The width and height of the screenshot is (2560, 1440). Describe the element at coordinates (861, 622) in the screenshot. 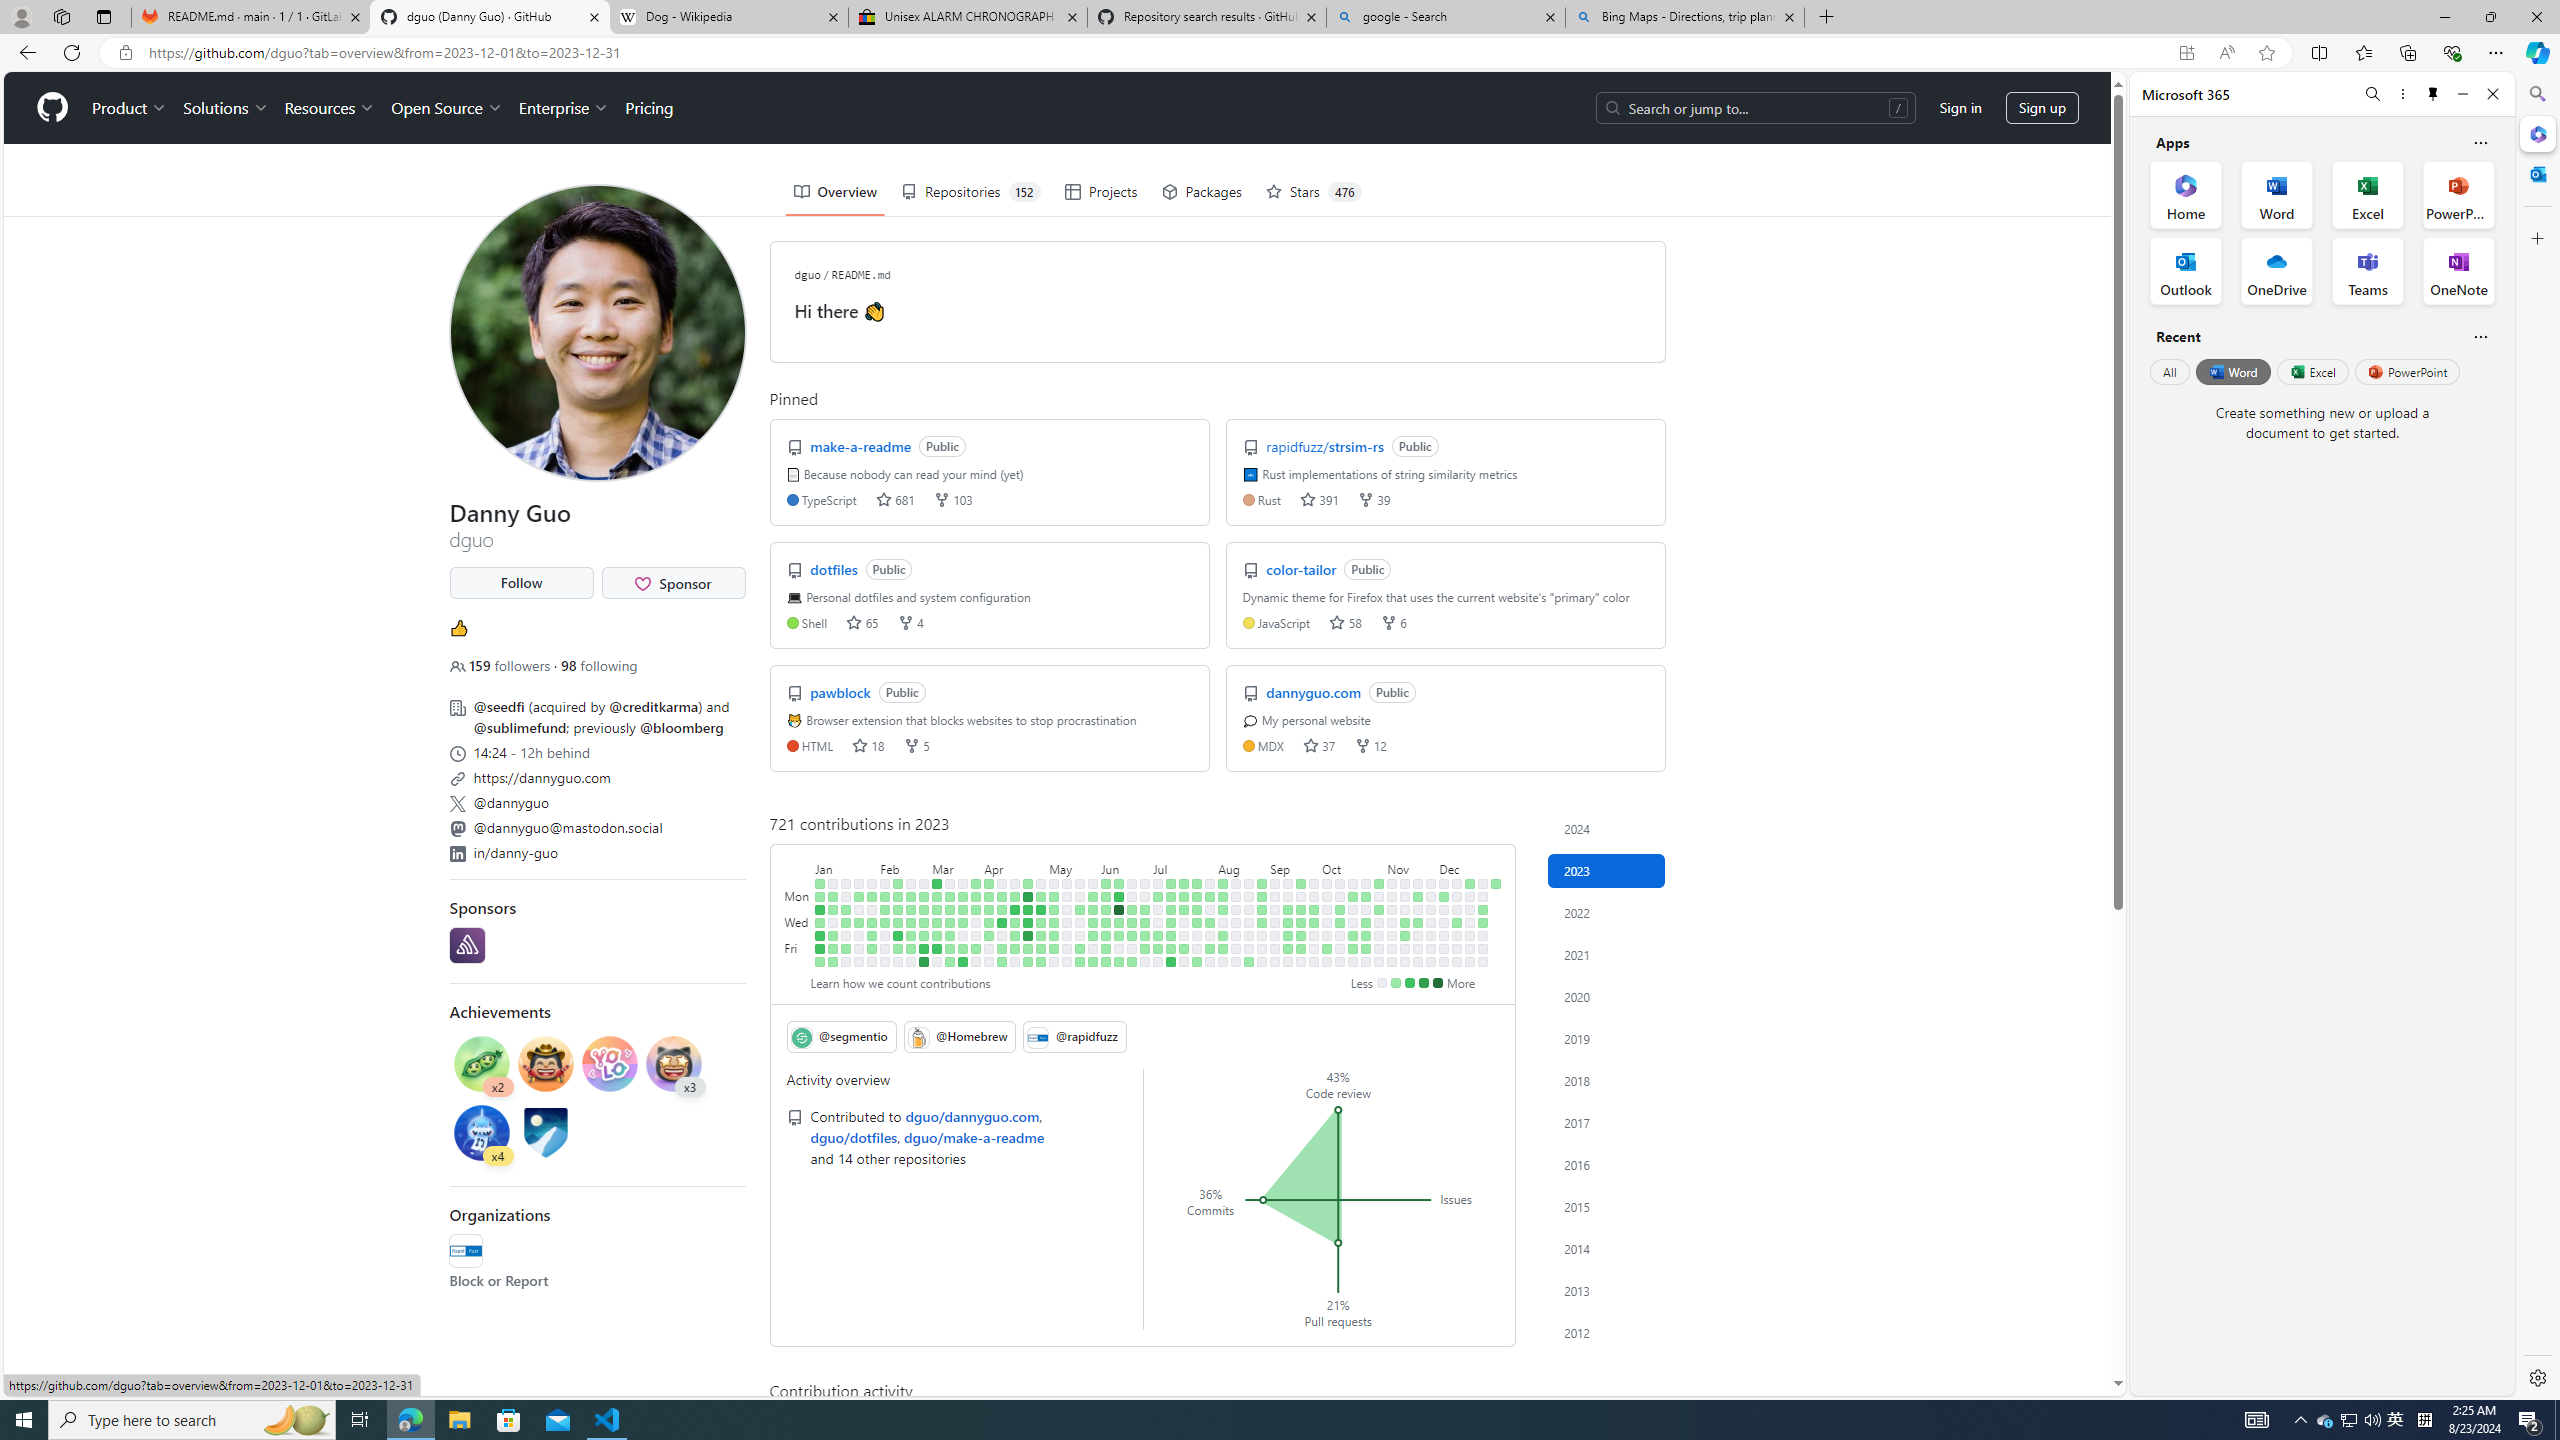

I see `stars 65` at that location.